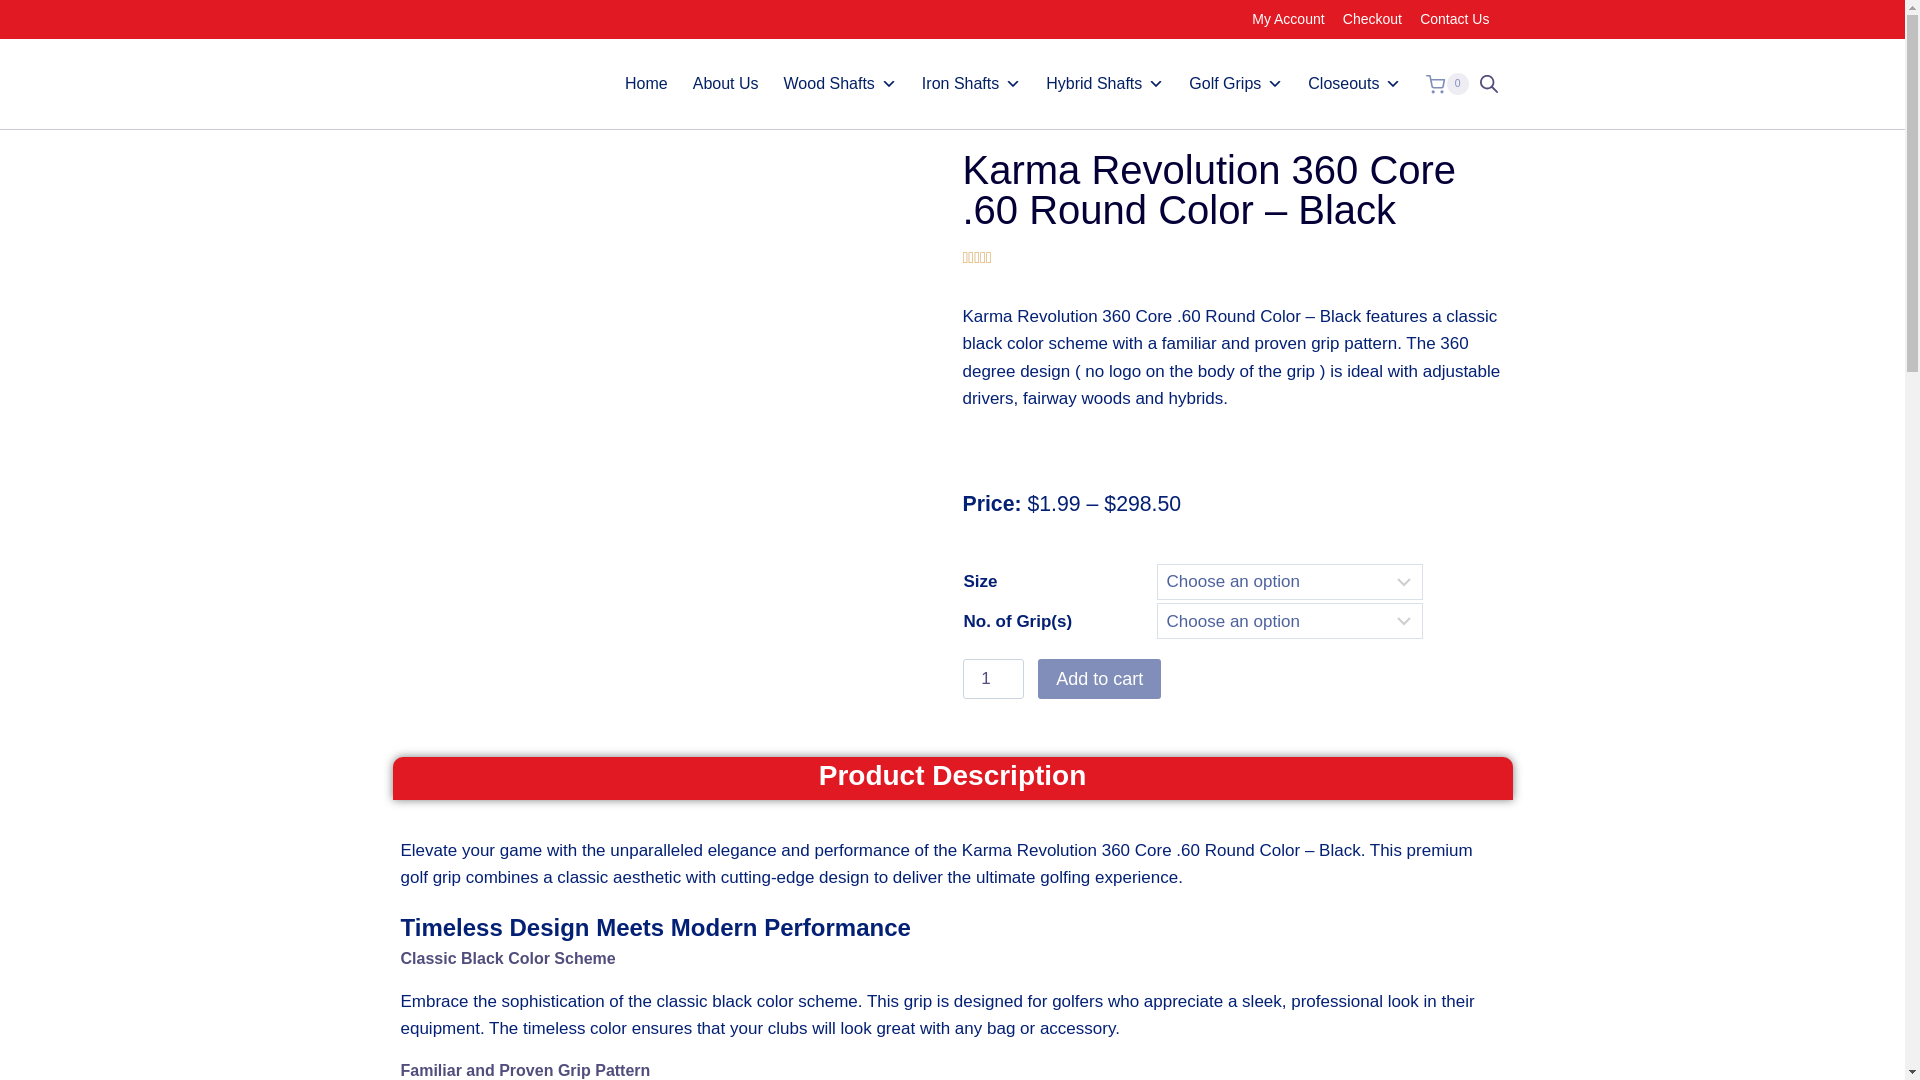  What do you see at coordinates (1104, 83) in the screenshot?
I see `Hybrid Shafts` at bounding box center [1104, 83].